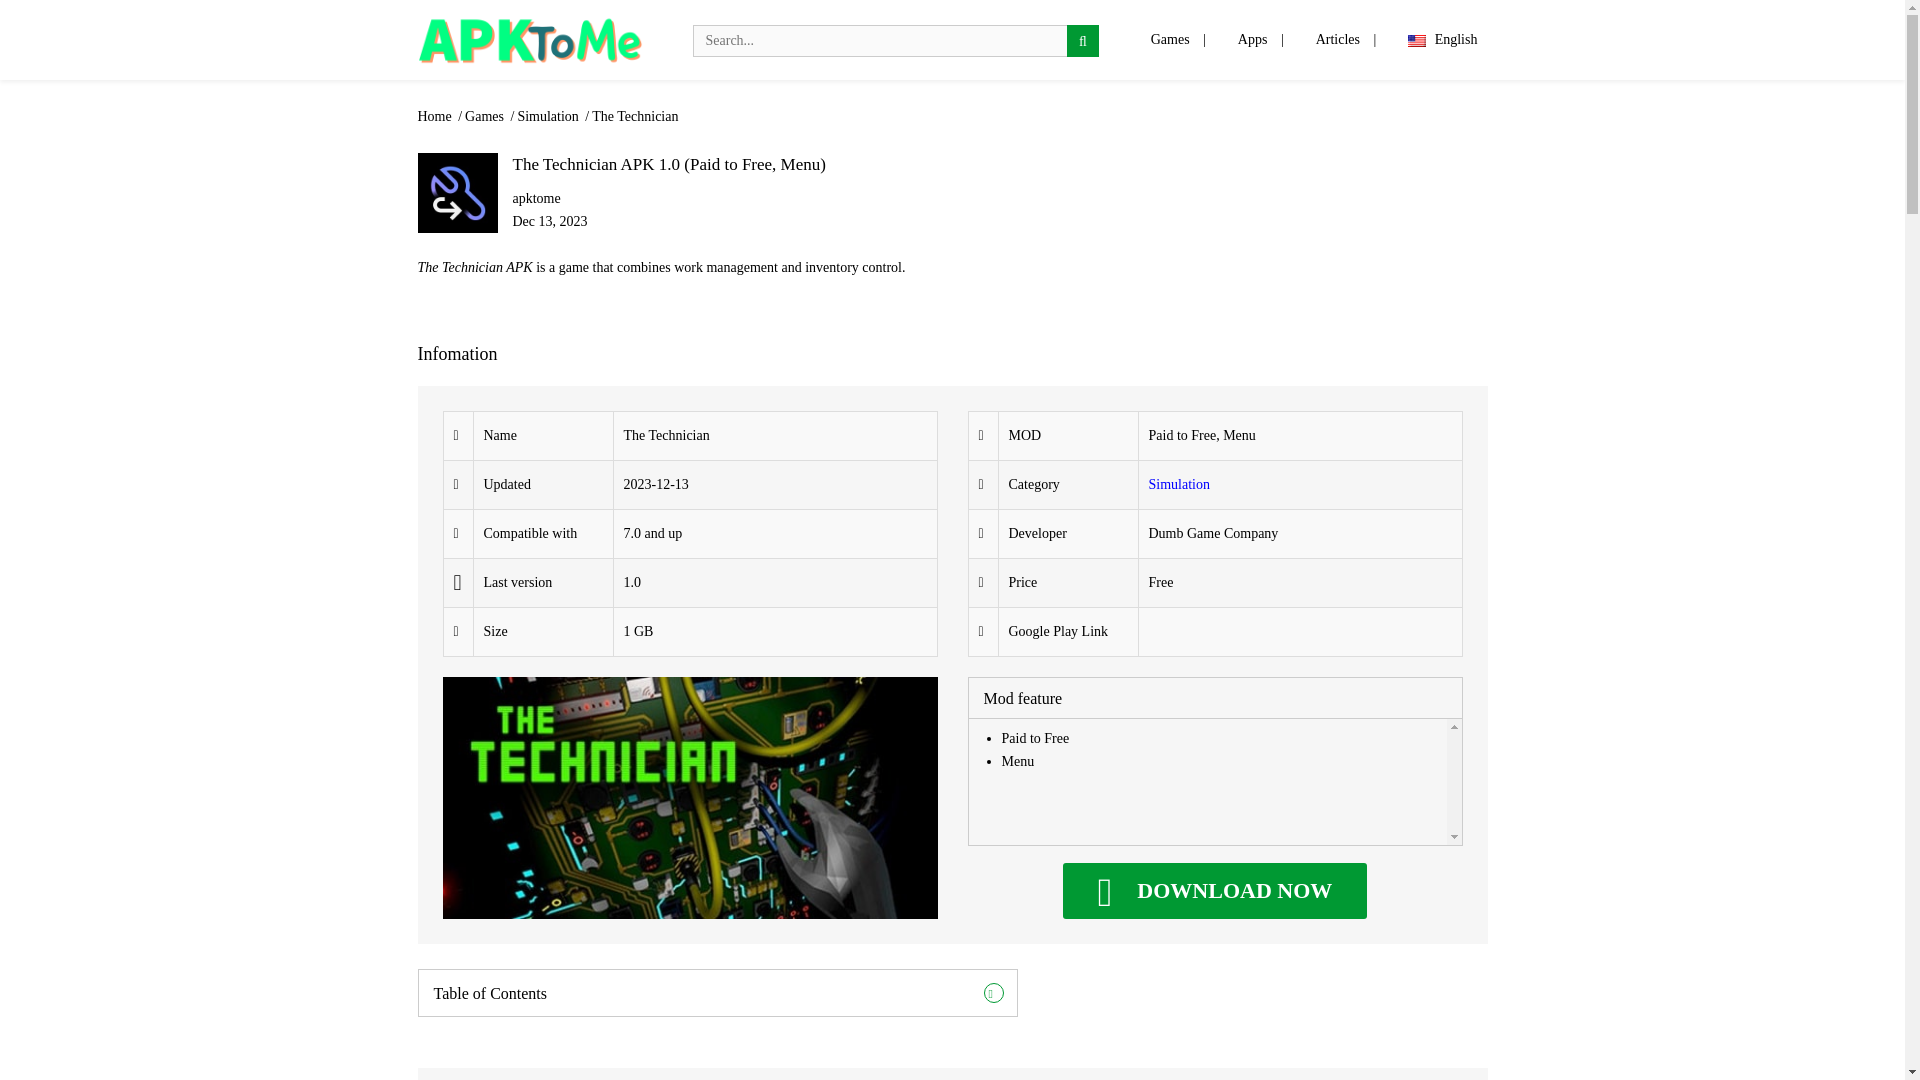  What do you see at coordinates (1215, 890) in the screenshot?
I see `DOWNLOAD NOW` at bounding box center [1215, 890].